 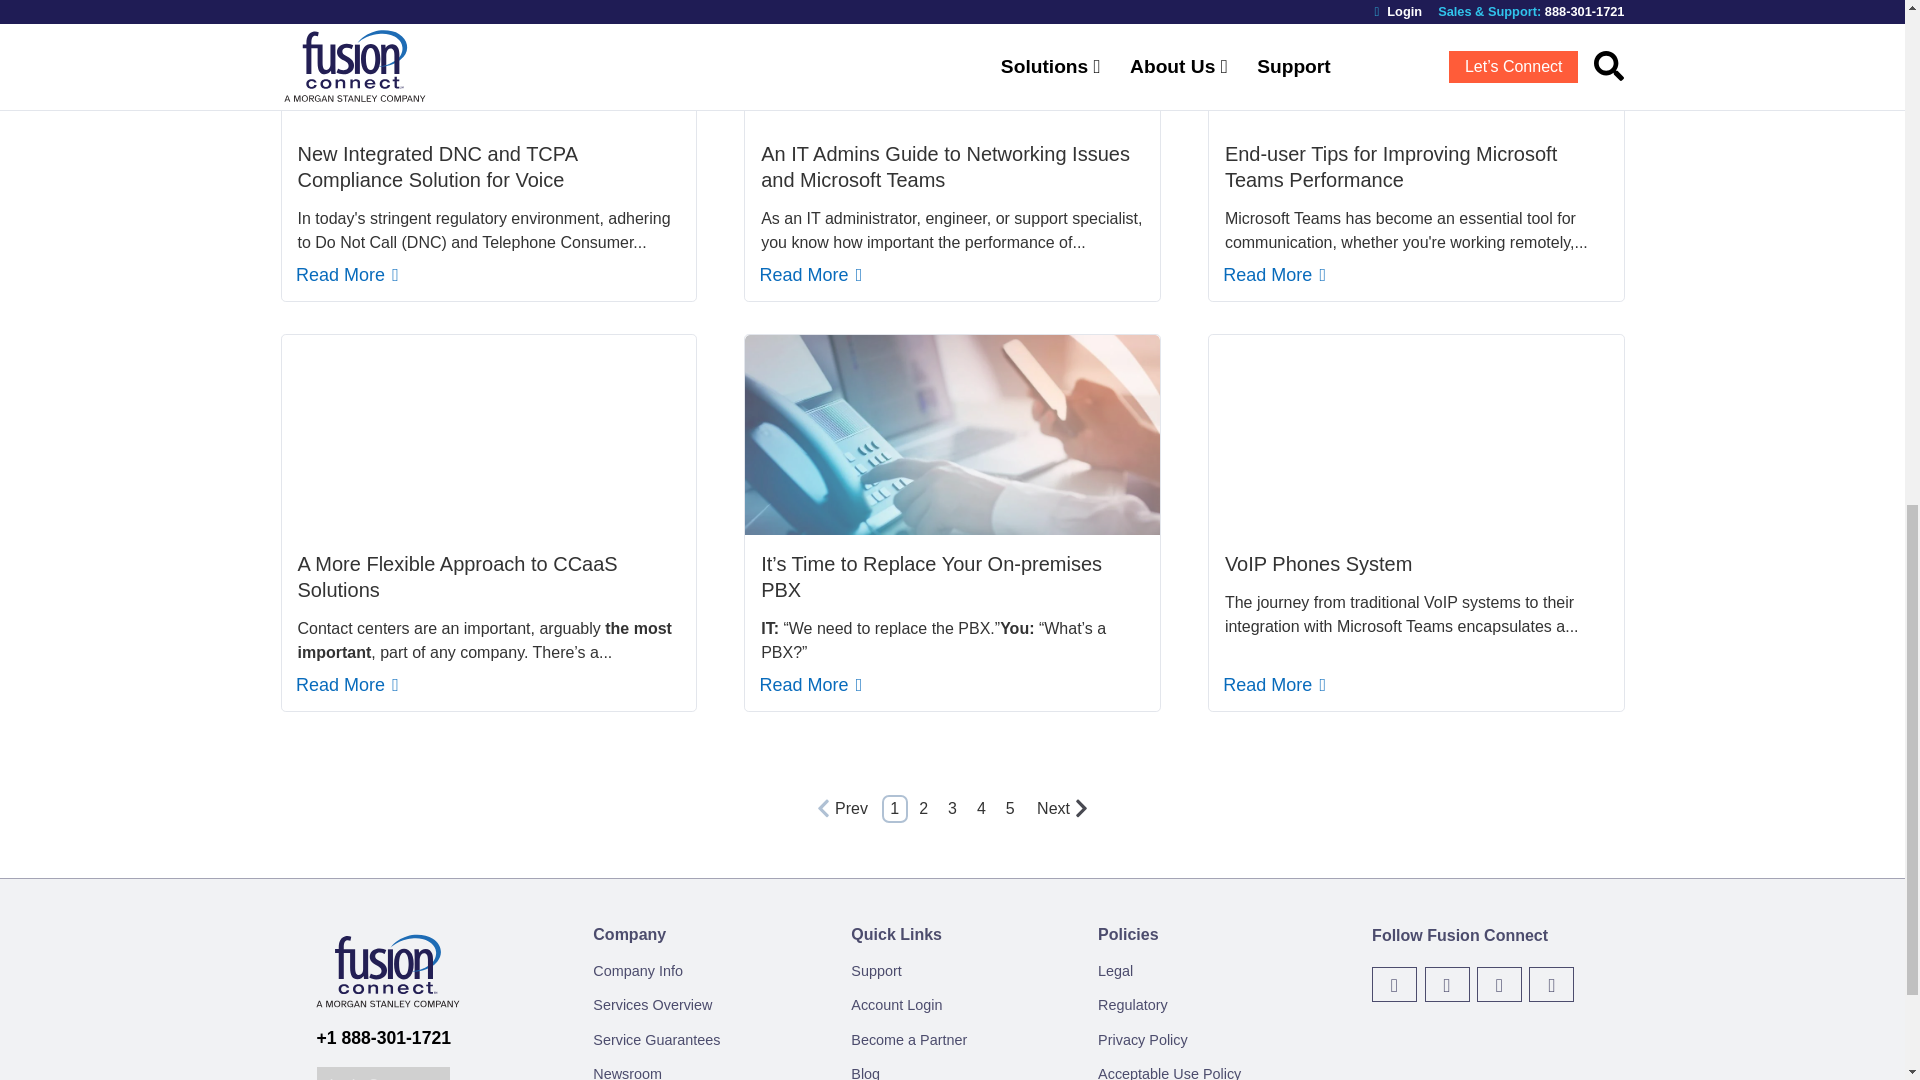 What do you see at coordinates (1551, 984) in the screenshot?
I see `Fusion Connect LinkedIn` at bounding box center [1551, 984].